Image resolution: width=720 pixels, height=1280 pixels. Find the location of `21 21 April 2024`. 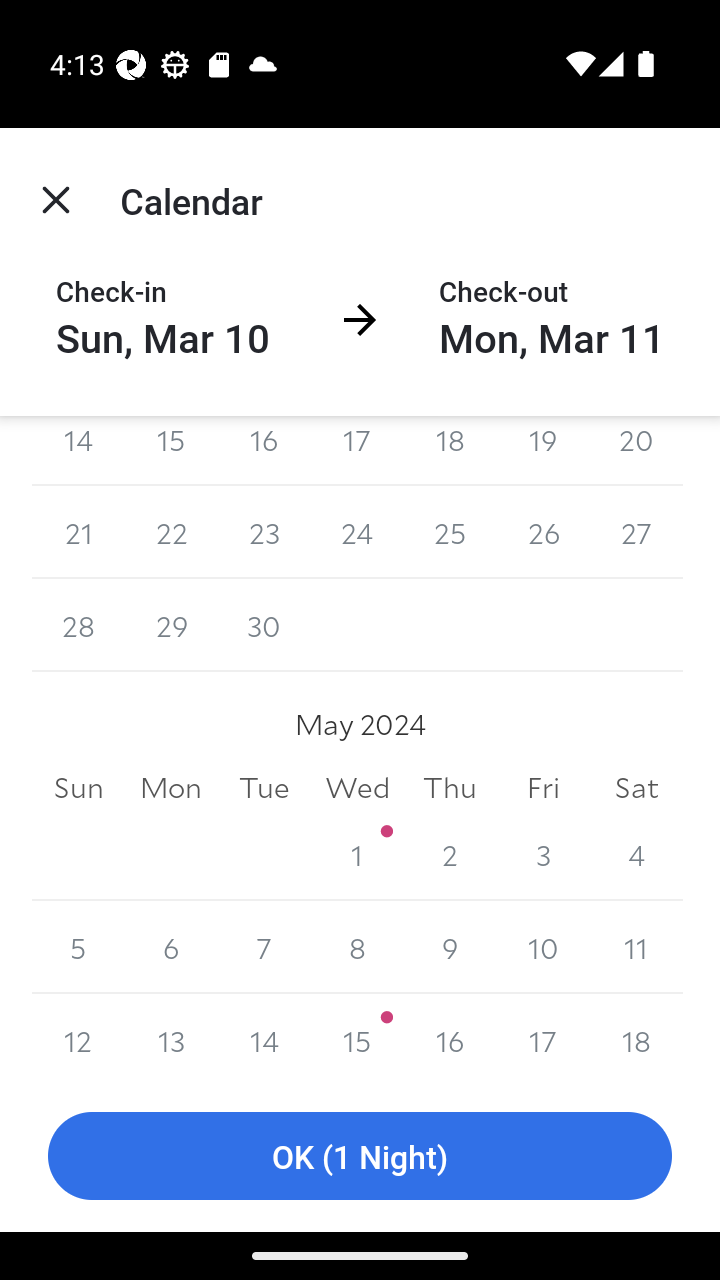

21 21 April 2024 is located at coordinates (78, 532).